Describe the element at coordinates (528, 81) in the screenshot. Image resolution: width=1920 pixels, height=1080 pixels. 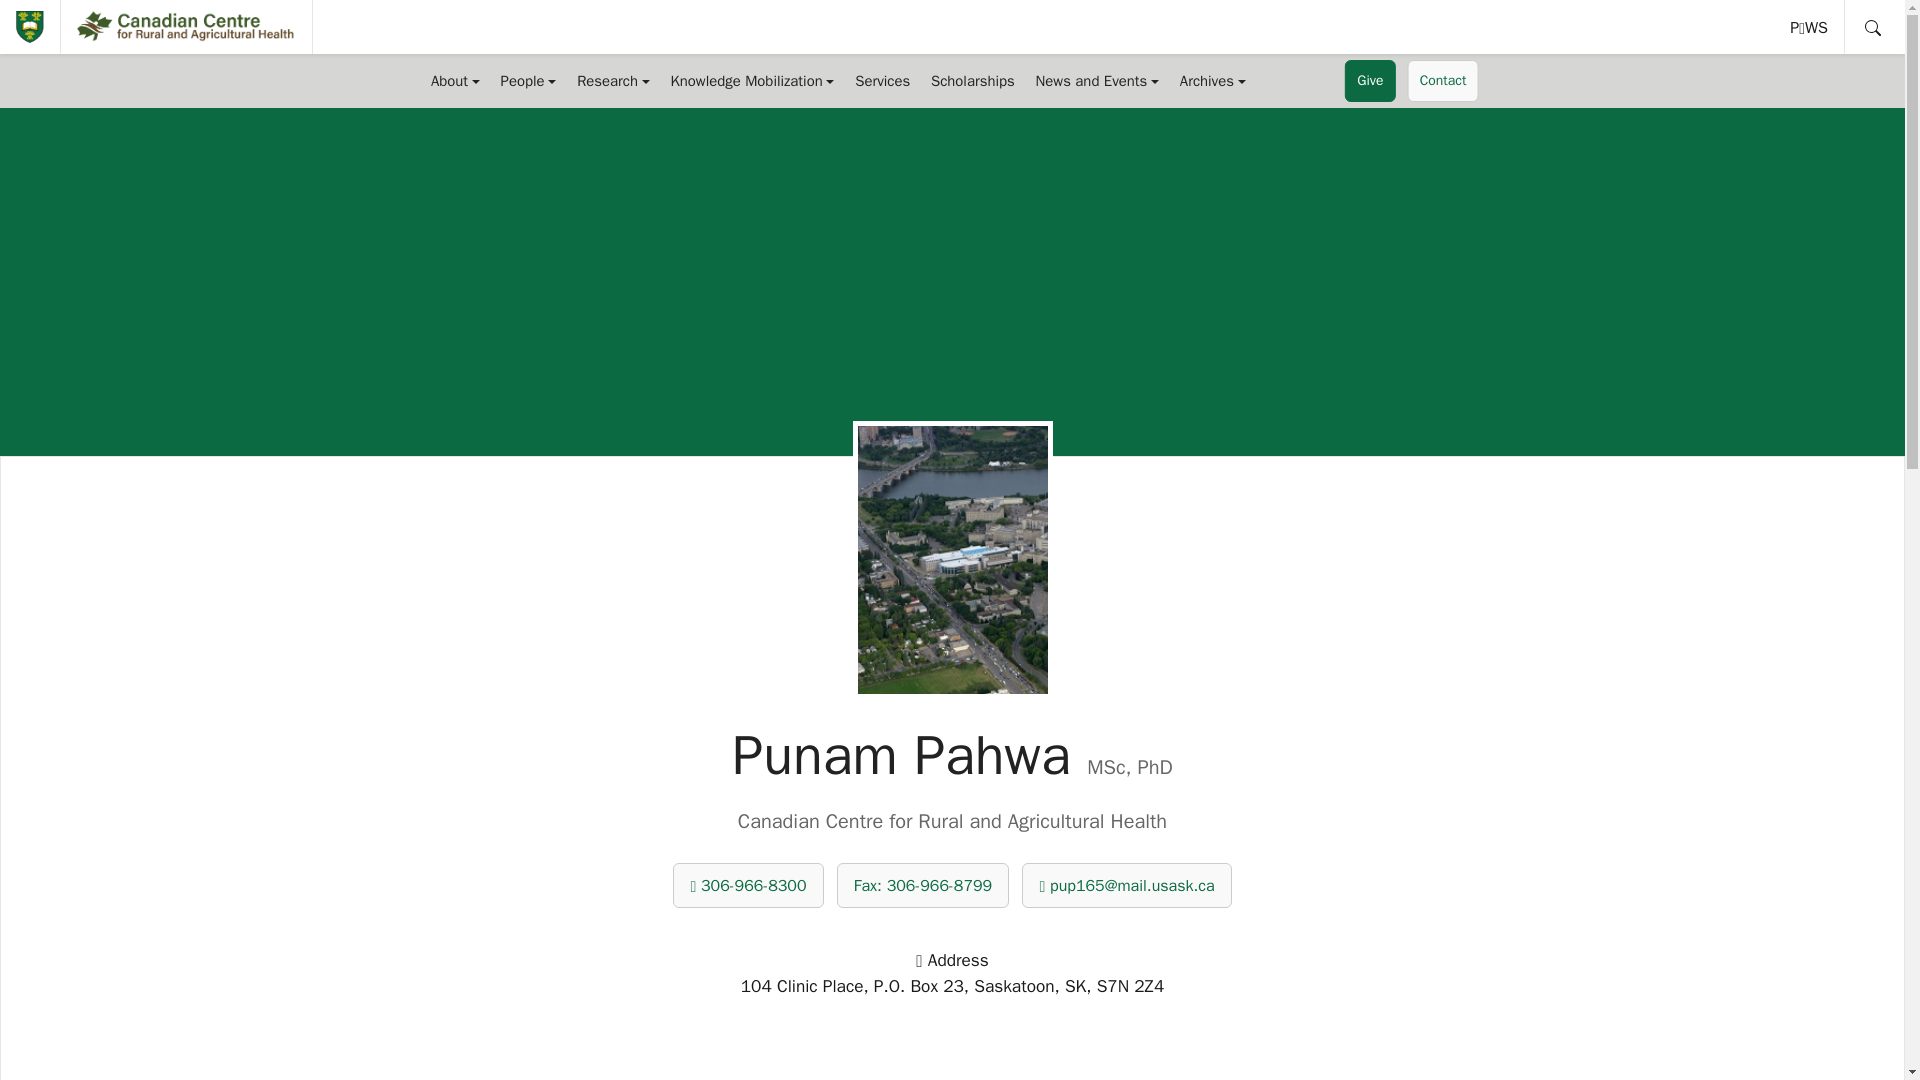
I see `Services` at that location.